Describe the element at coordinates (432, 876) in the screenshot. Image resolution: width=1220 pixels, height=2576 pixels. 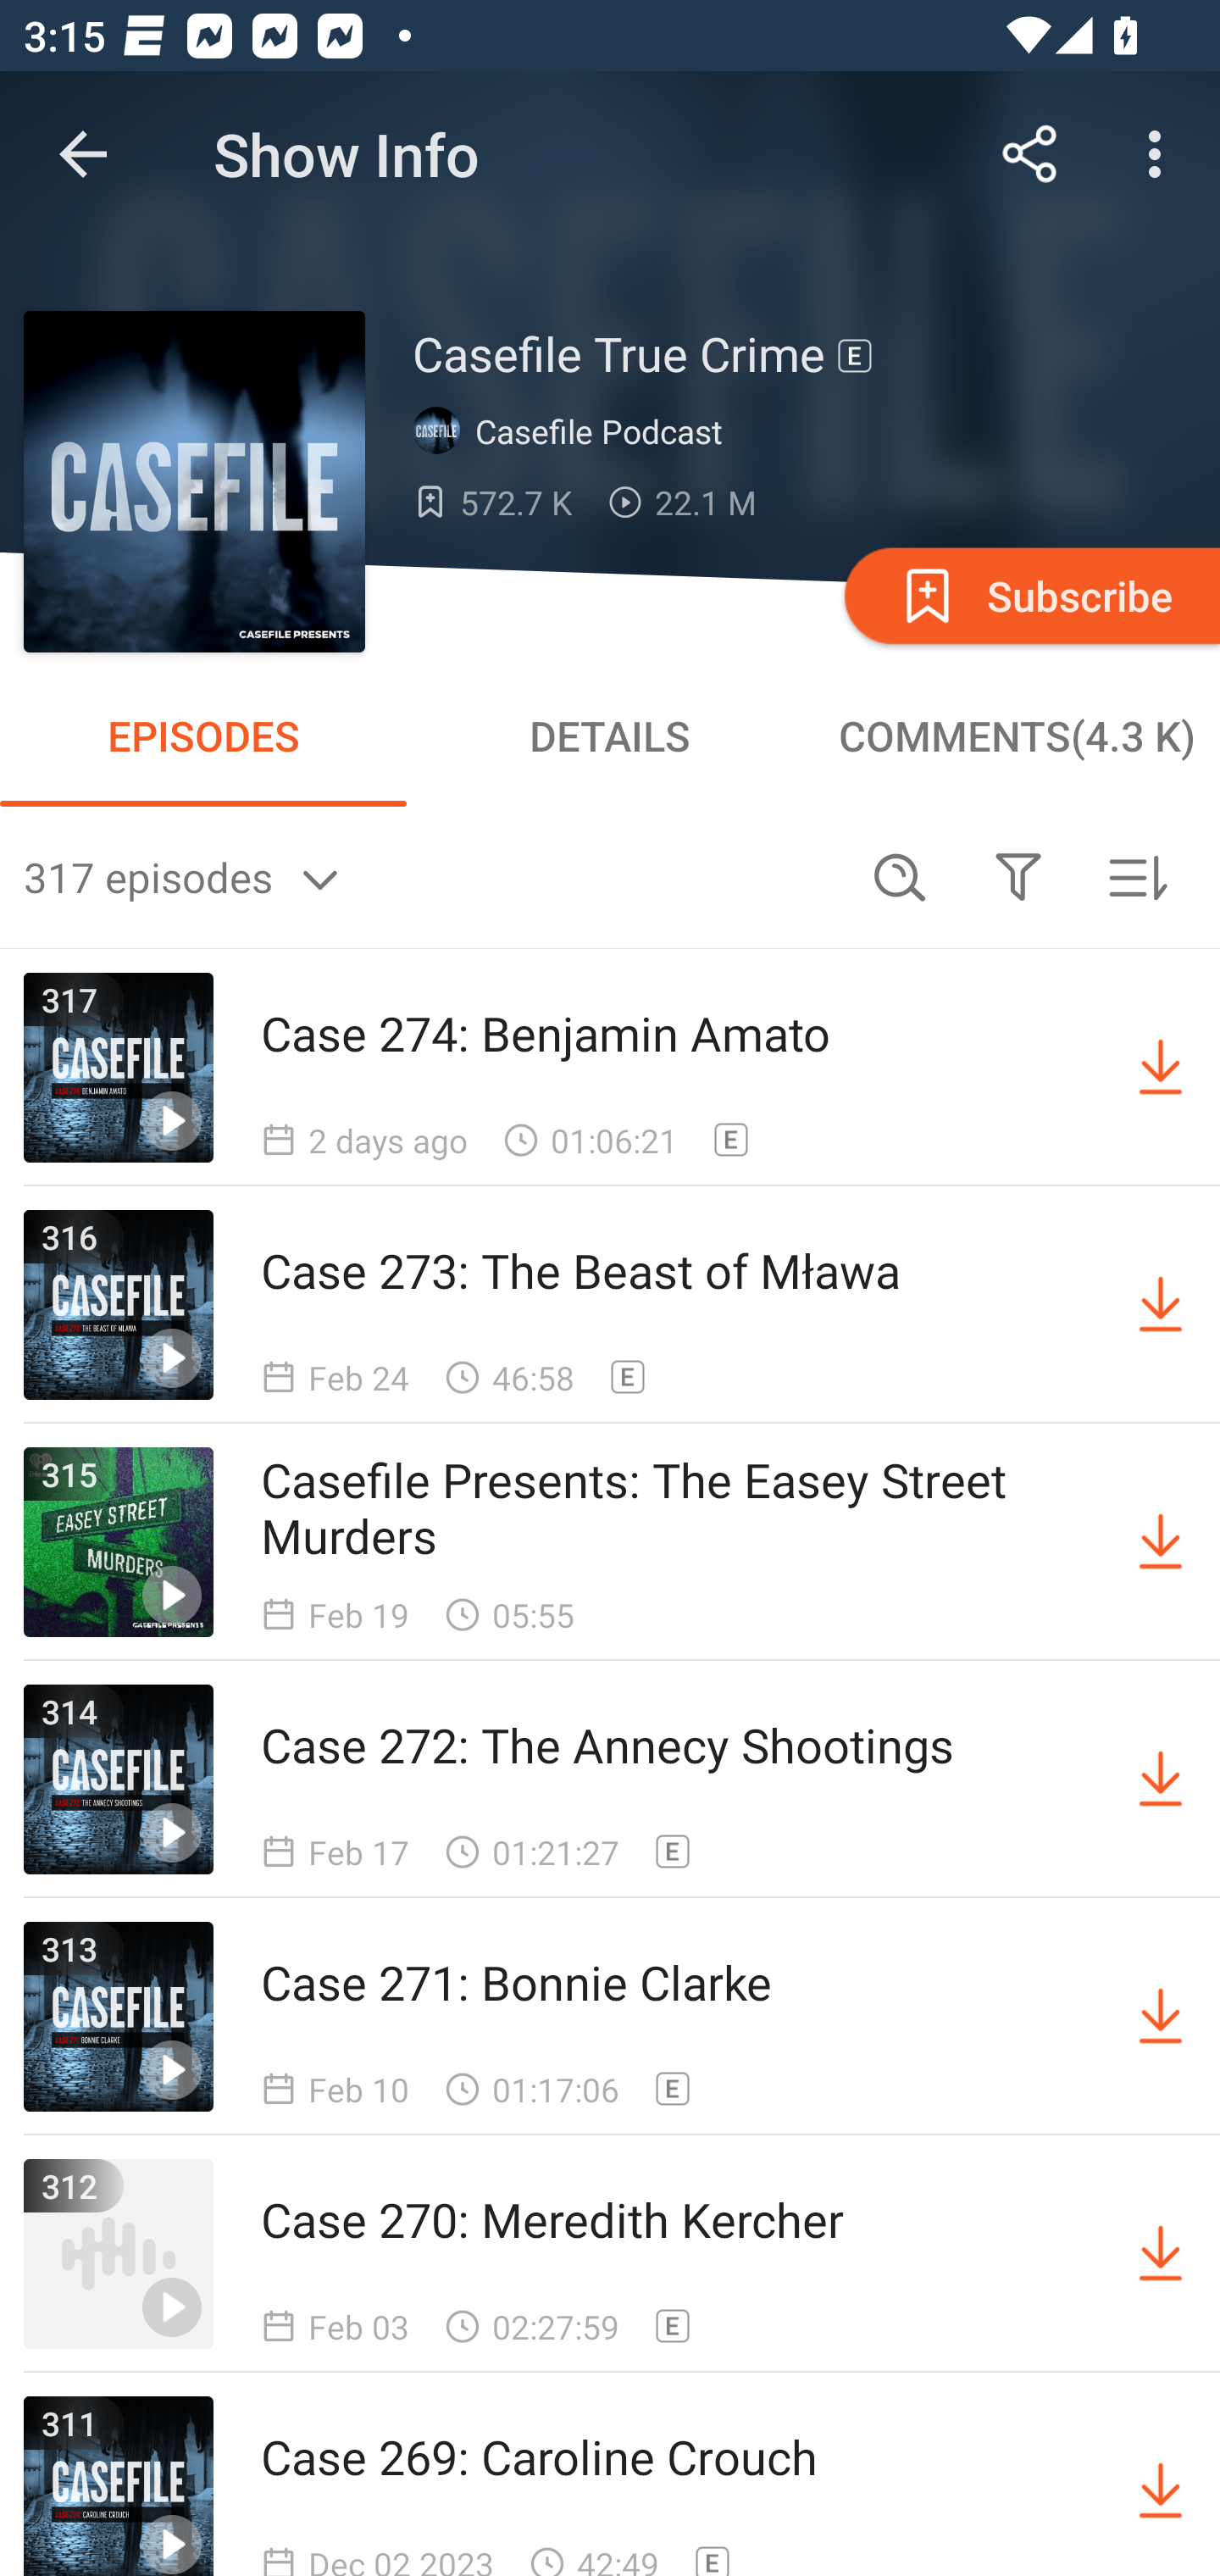
I see `317 episodes ` at that location.